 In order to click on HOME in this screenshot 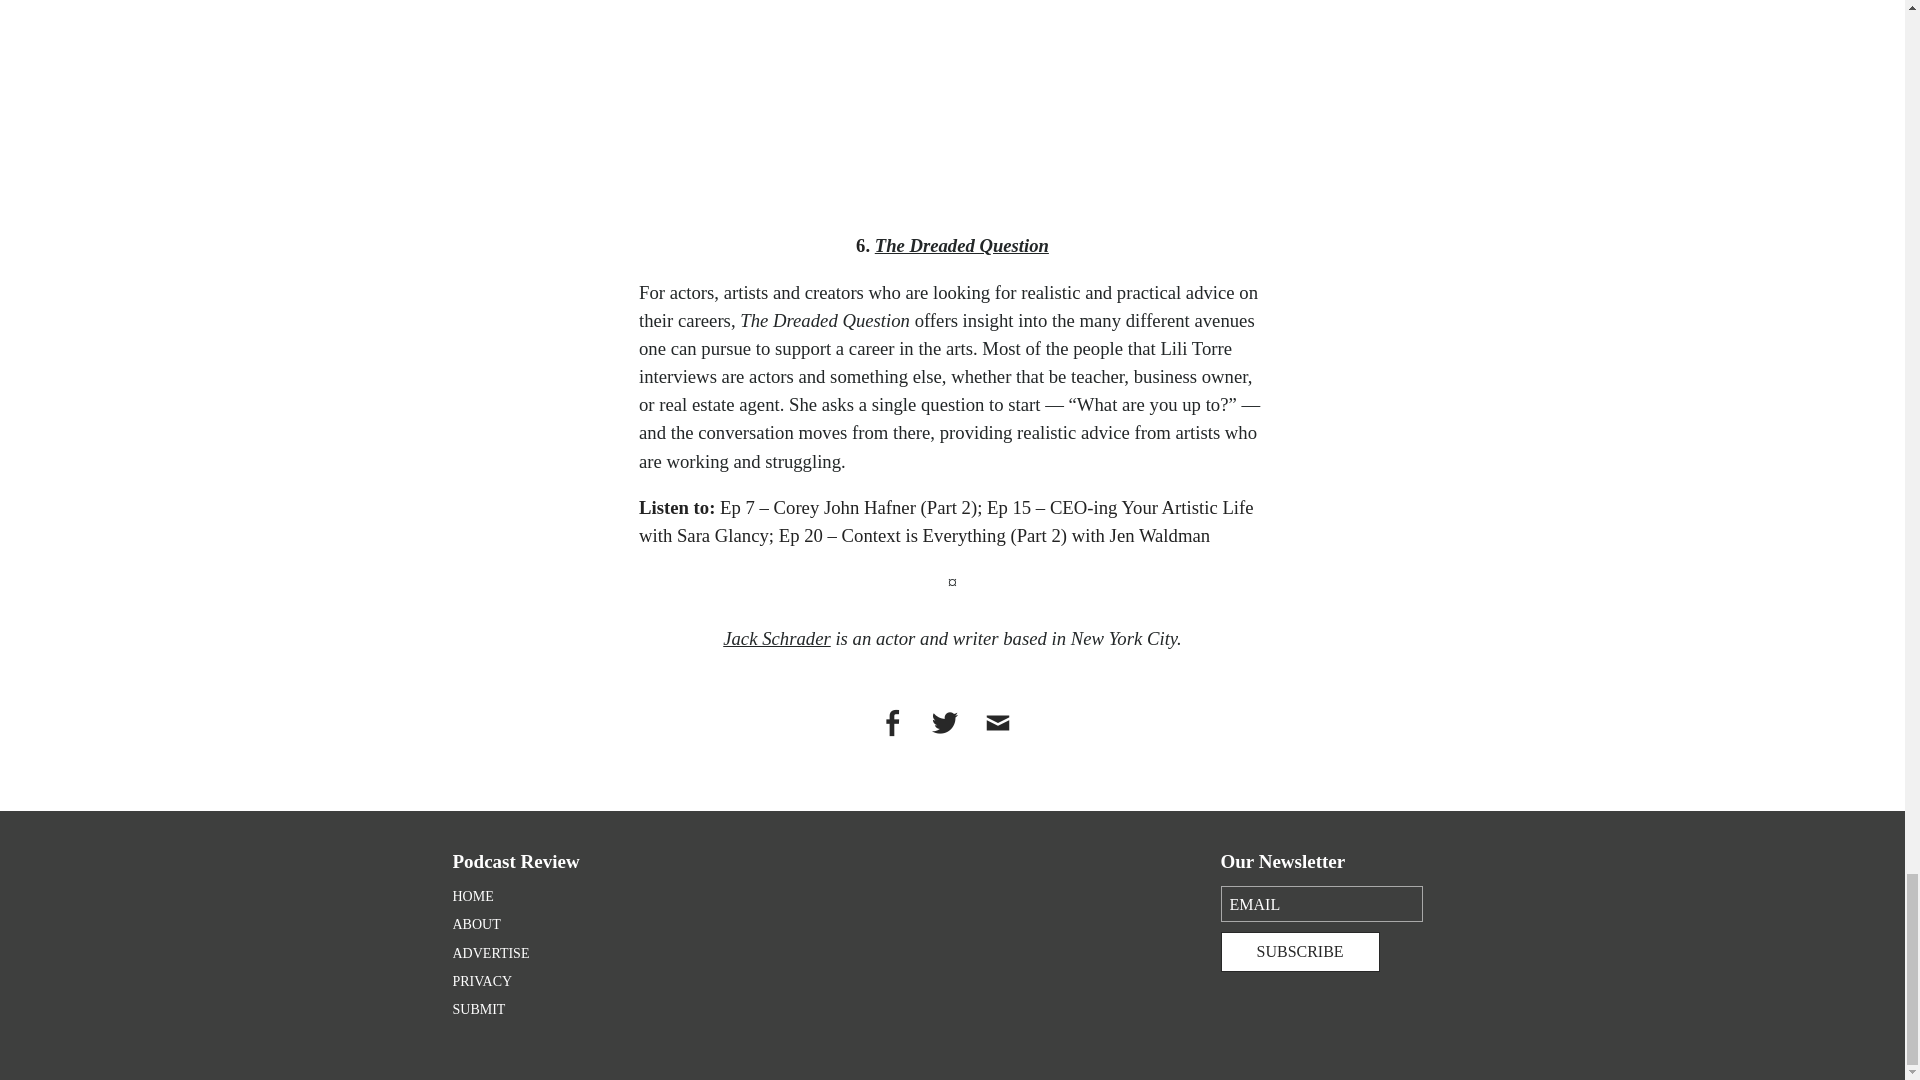, I will do `click(472, 896)`.